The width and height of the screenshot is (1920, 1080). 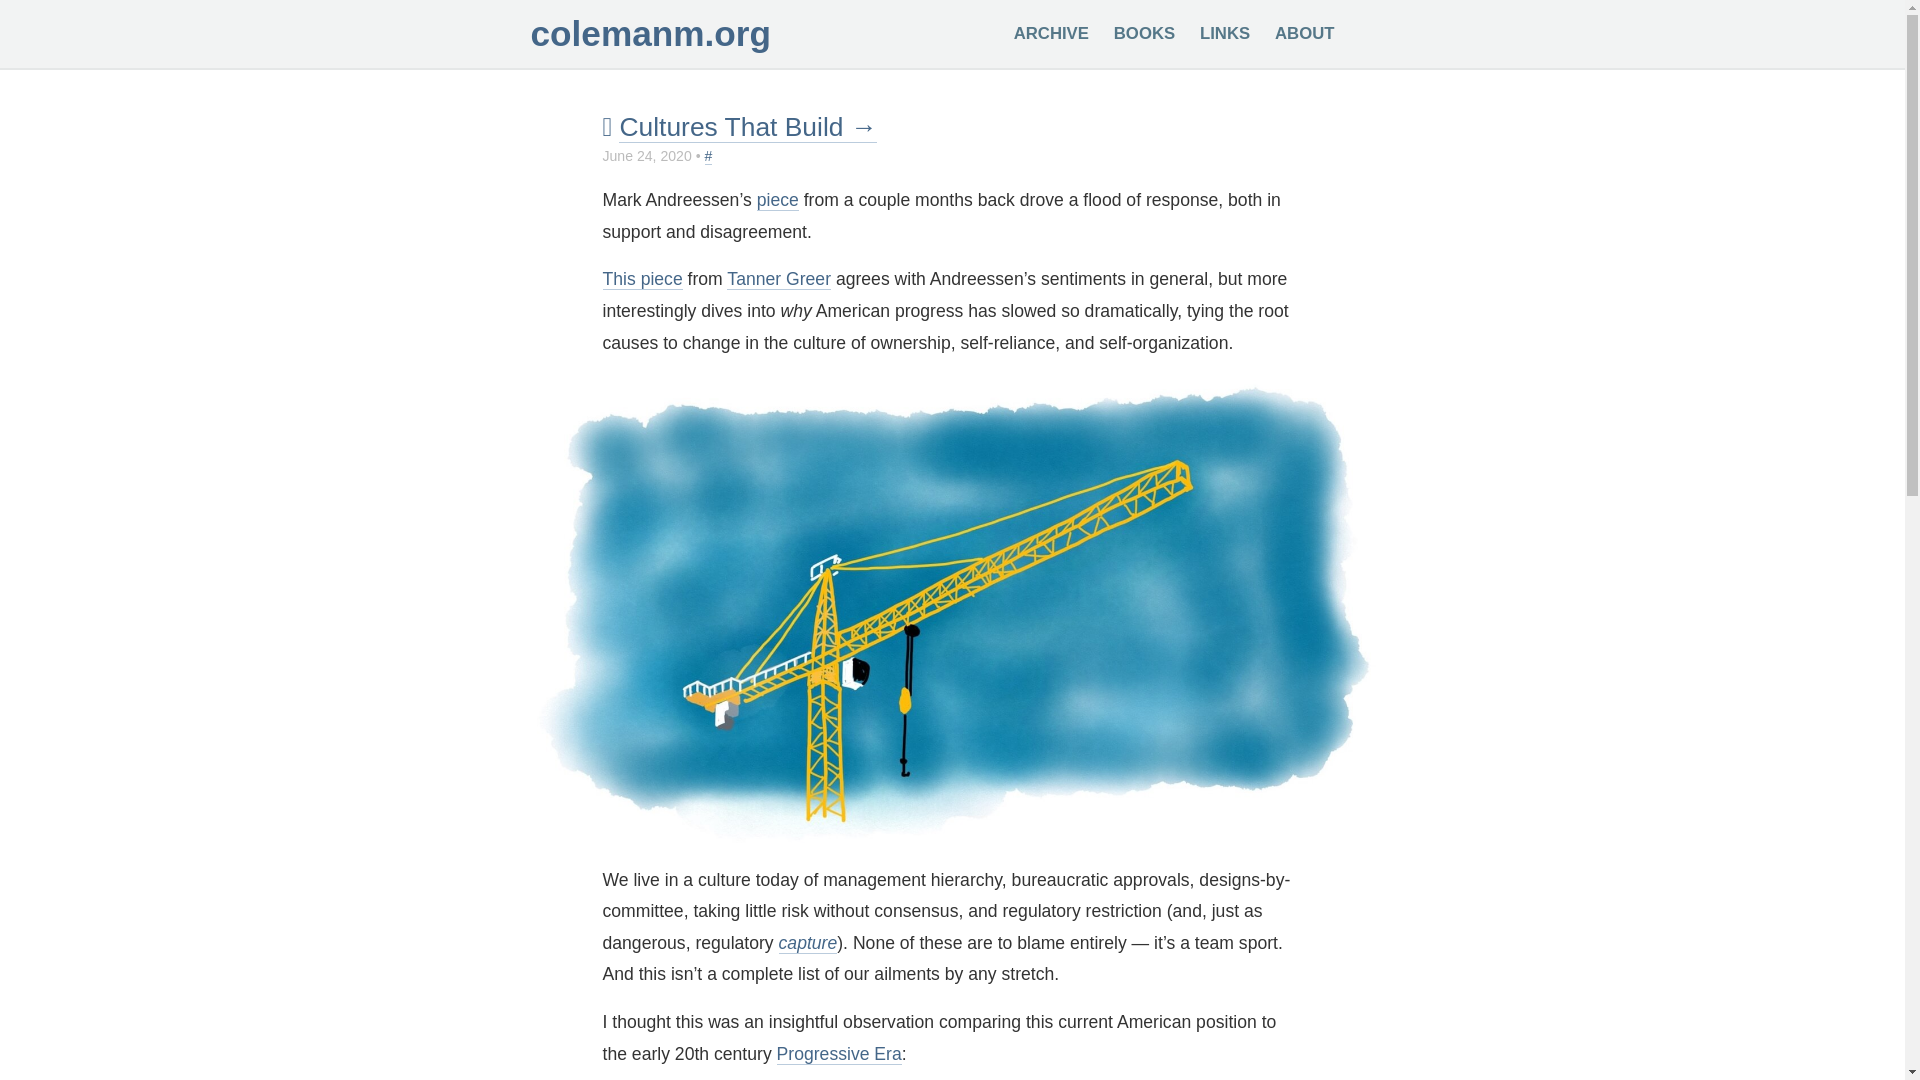 What do you see at coordinates (1050, 33) in the screenshot?
I see `ARCHIVE` at bounding box center [1050, 33].